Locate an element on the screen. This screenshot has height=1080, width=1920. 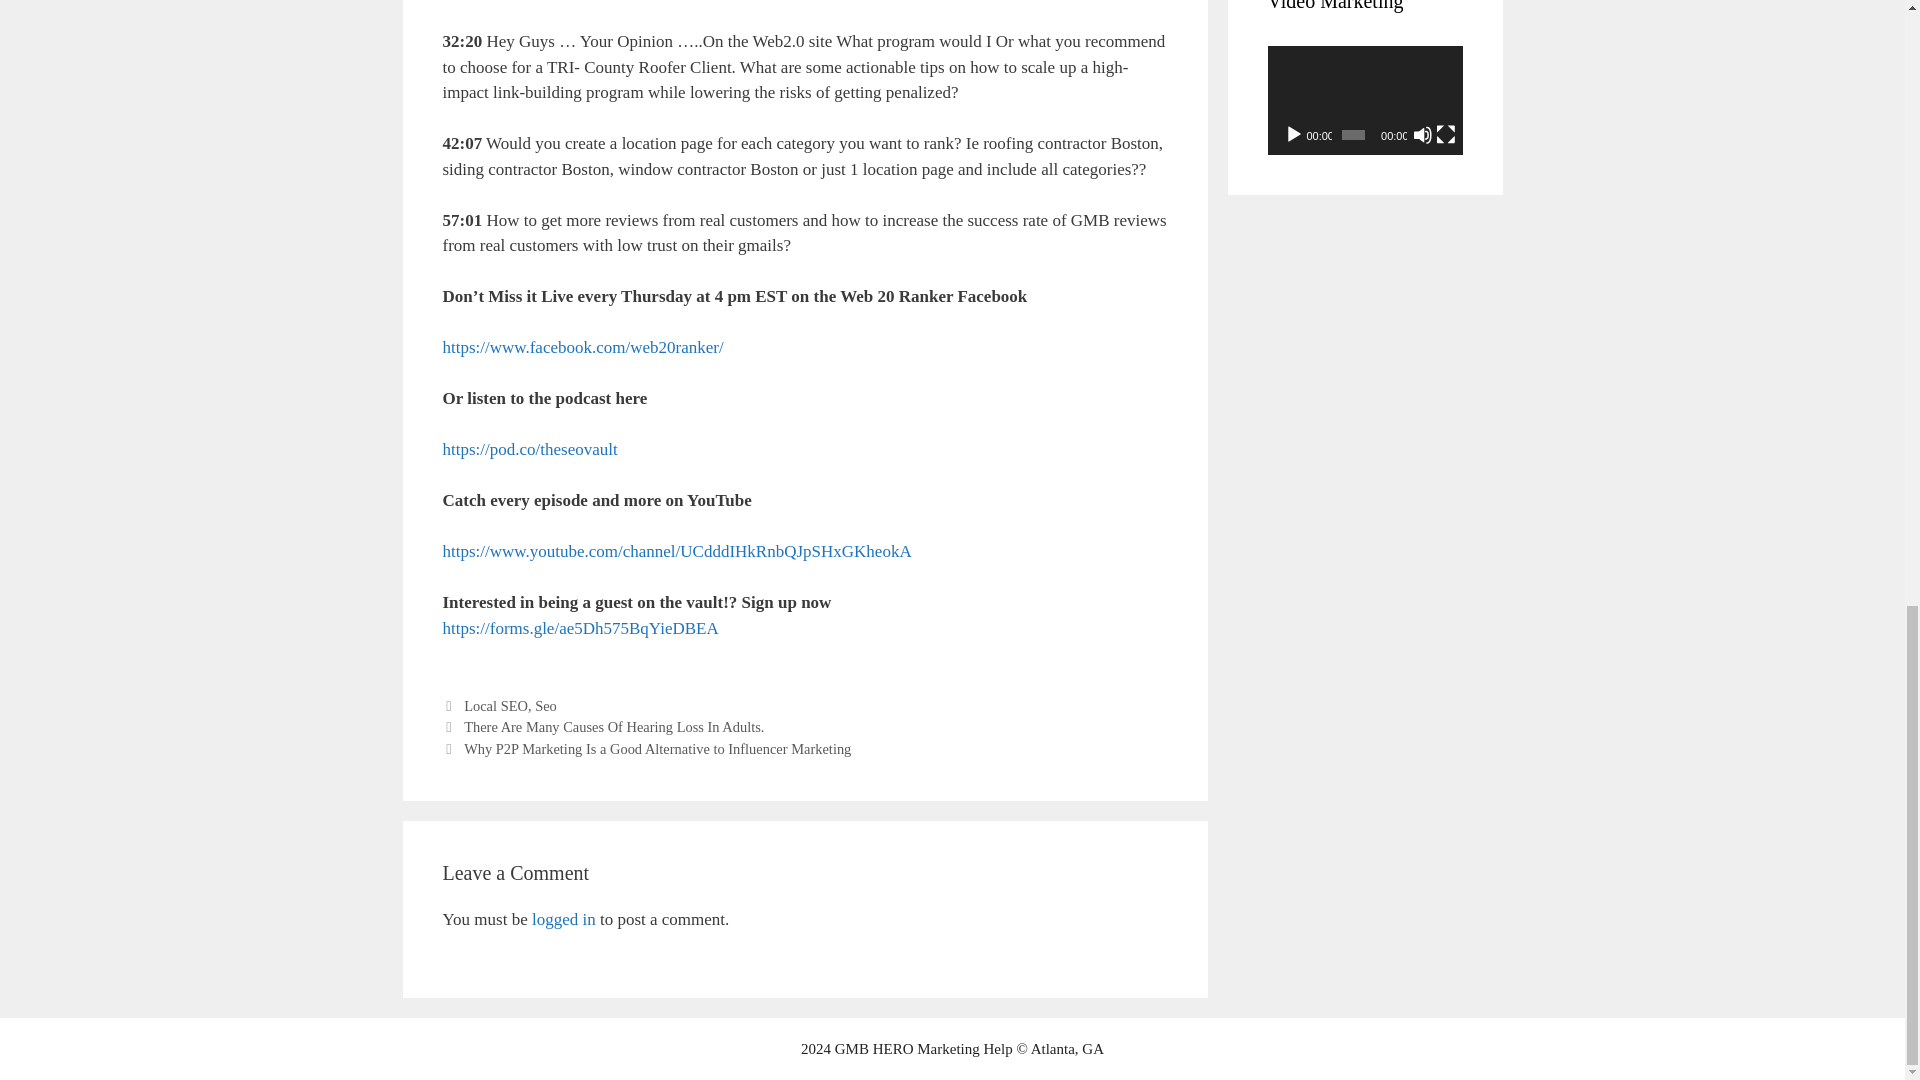
Seo is located at coordinates (546, 705).